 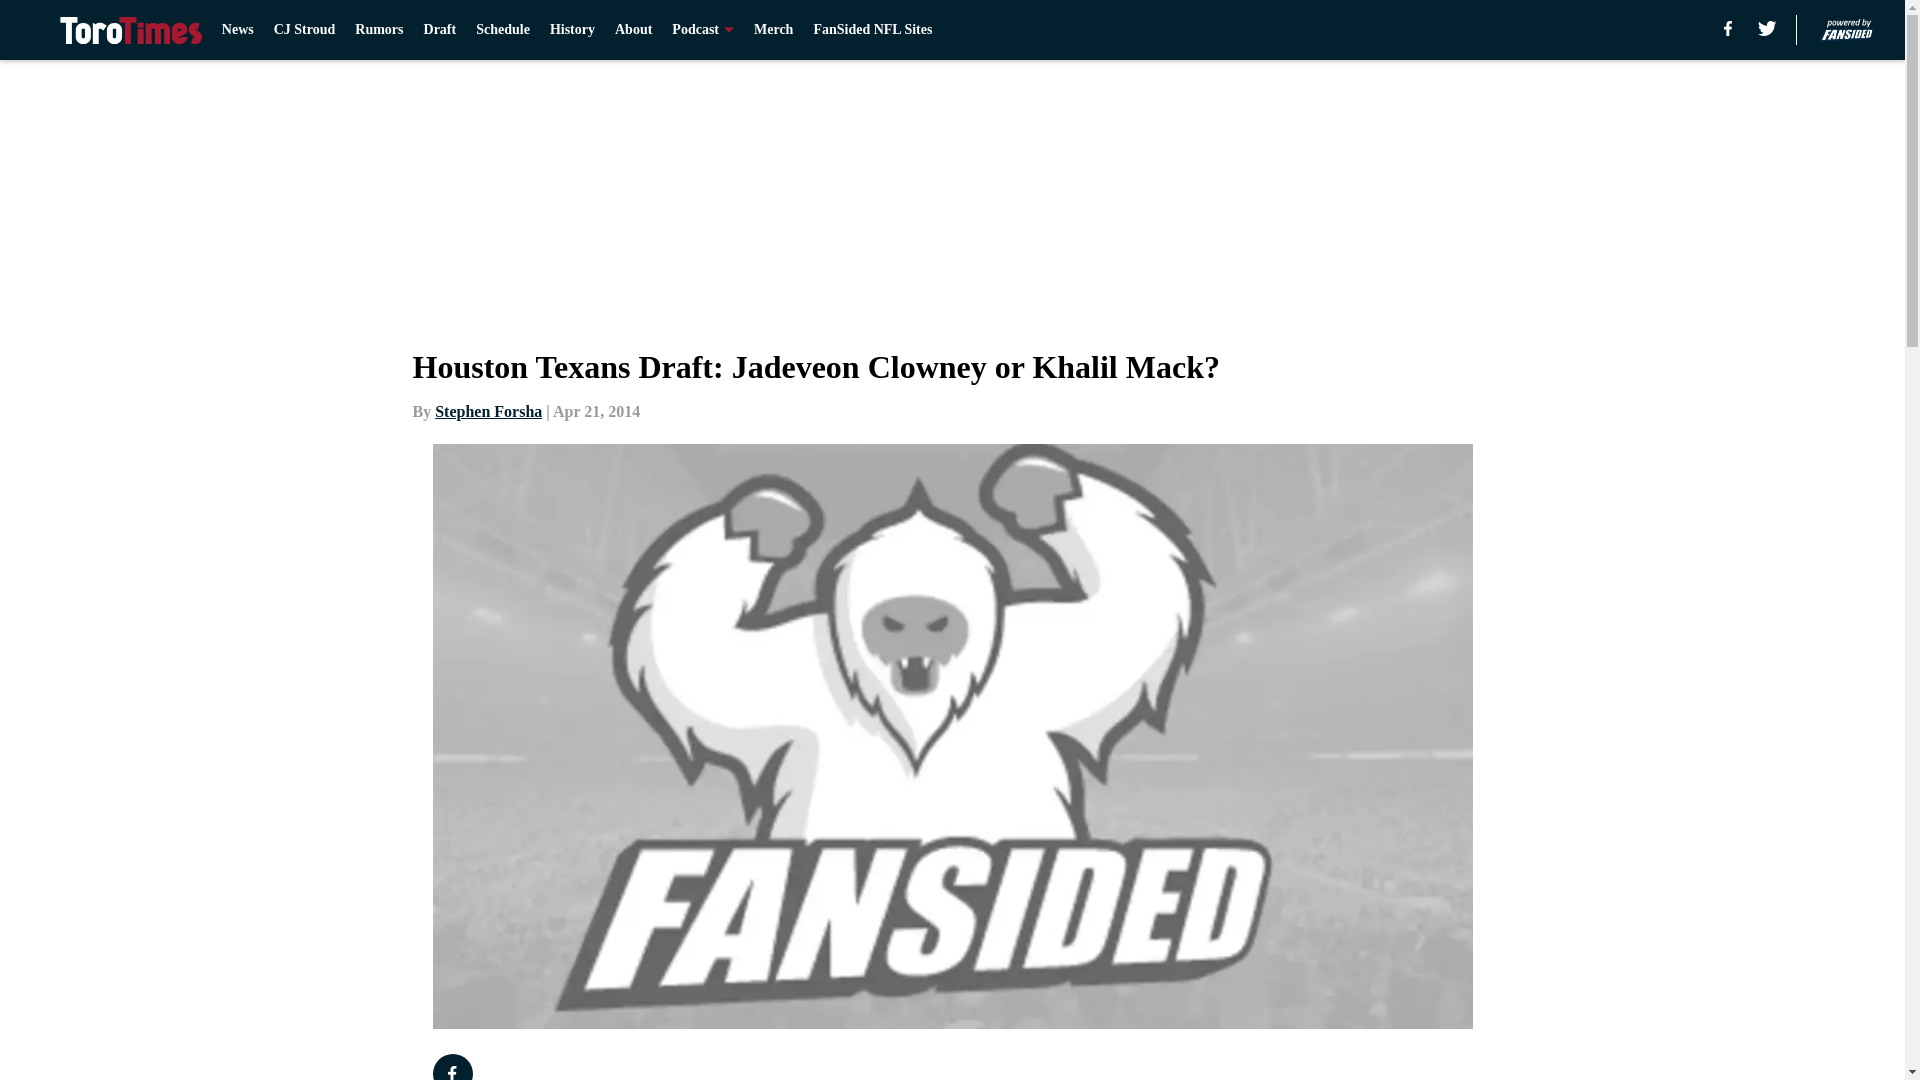 I want to click on Stephen Forsha, so click(x=488, y=411).